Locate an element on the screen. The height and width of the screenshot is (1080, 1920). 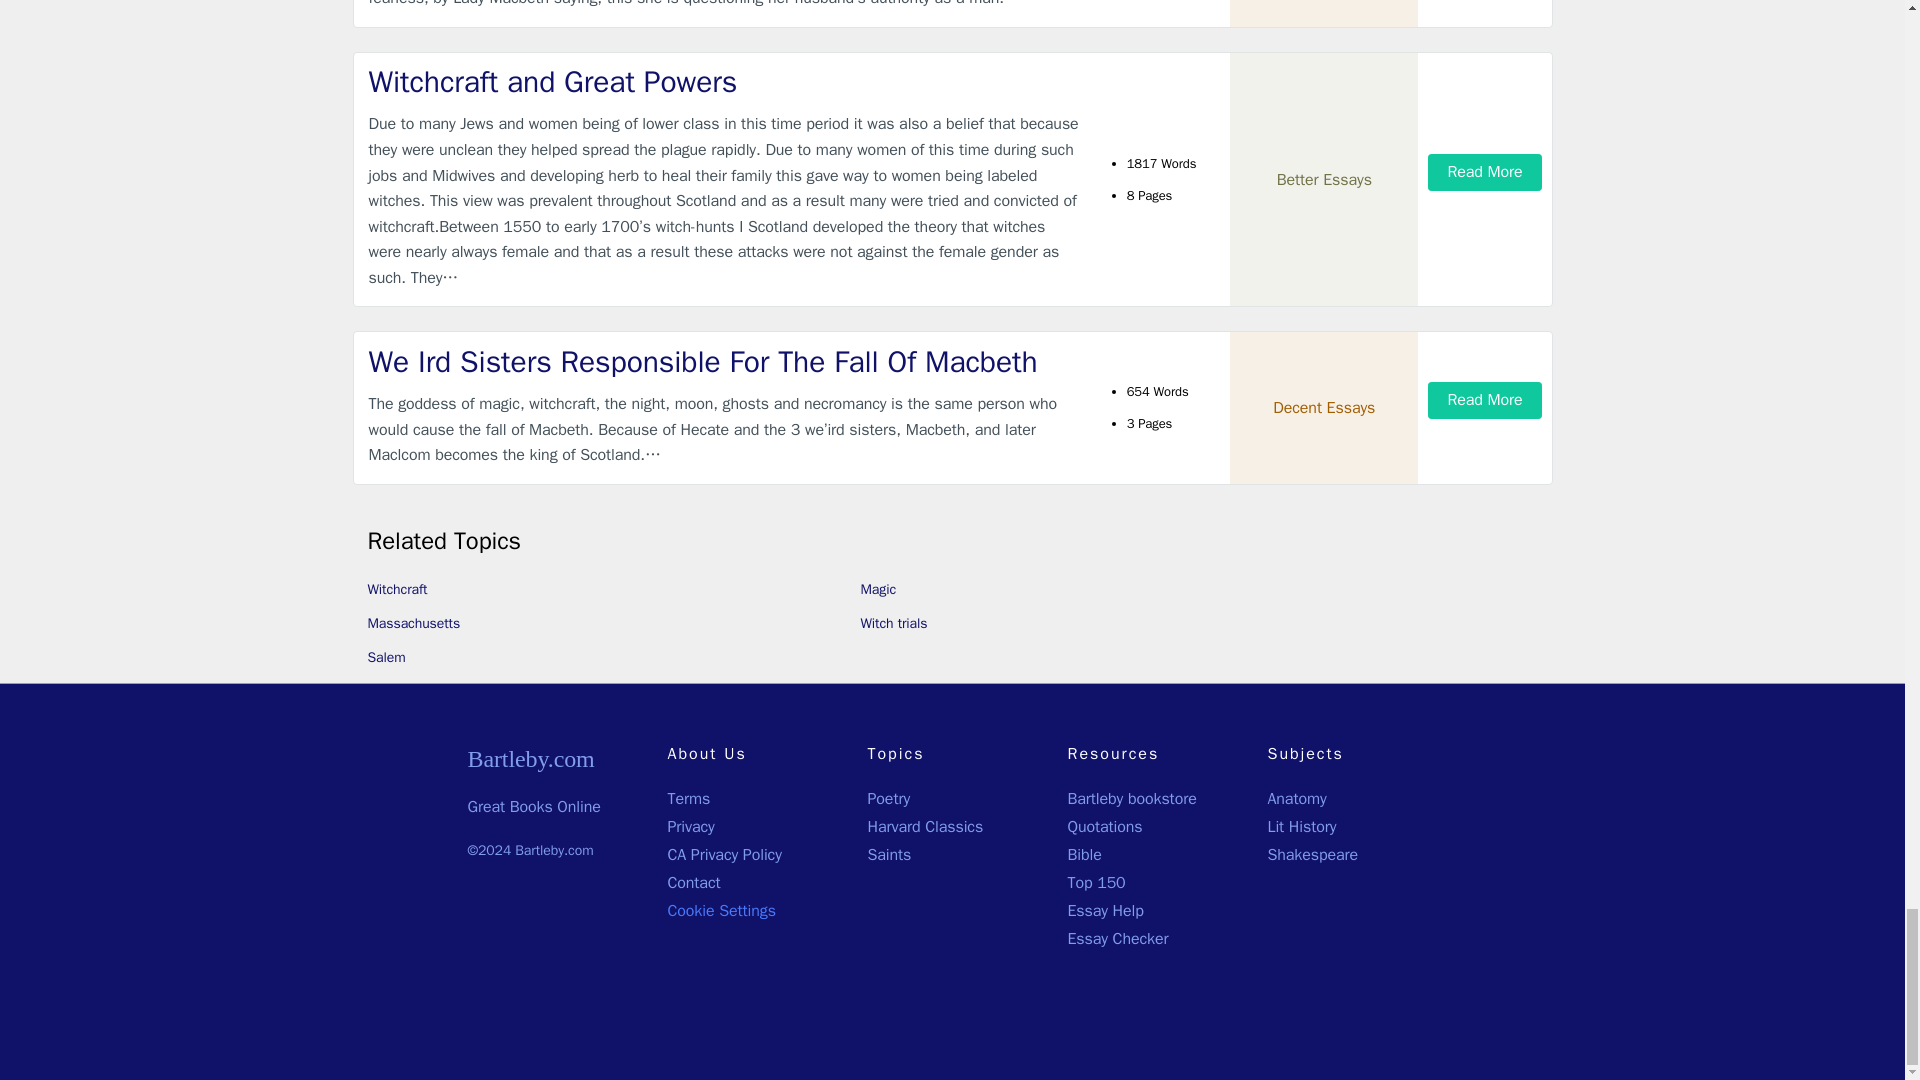
Magic is located at coordinates (878, 590).